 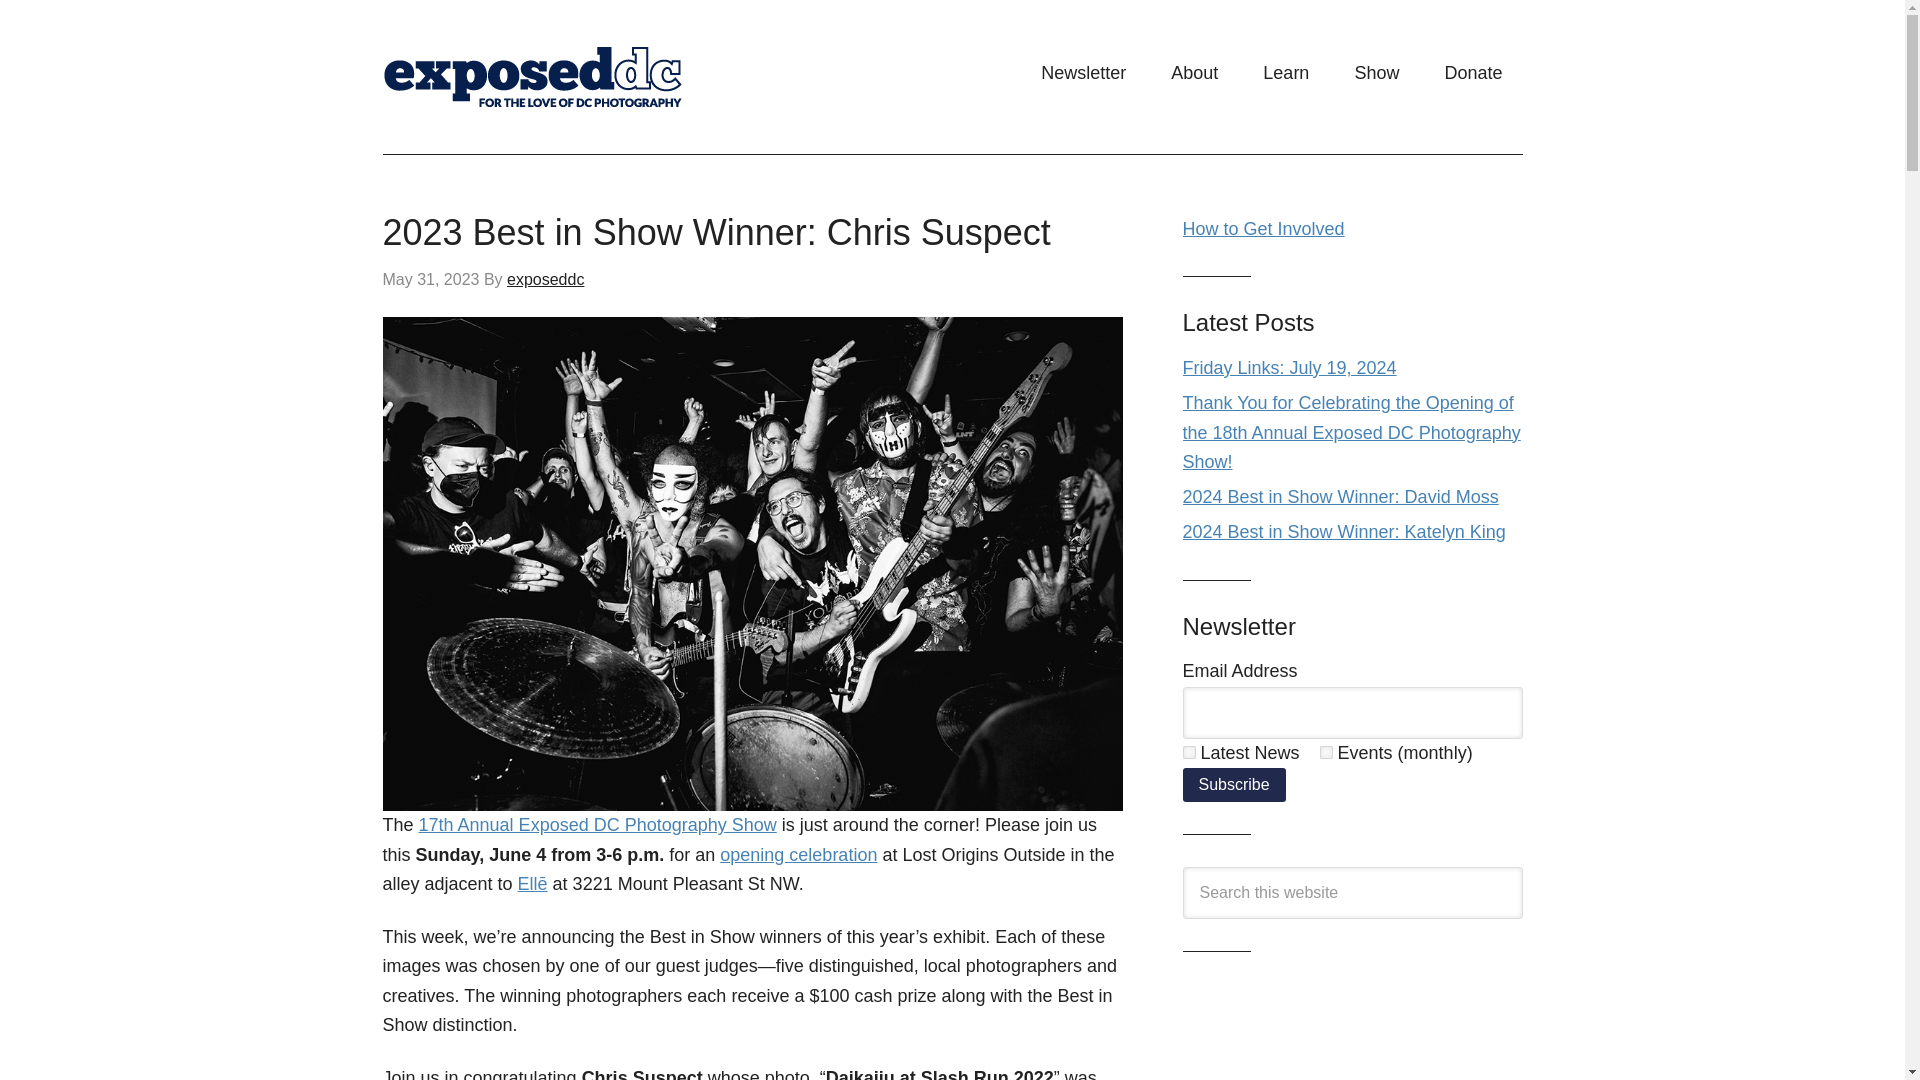 What do you see at coordinates (1326, 752) in the screenshot?
I see `2` at bounding box center [1326, 752].